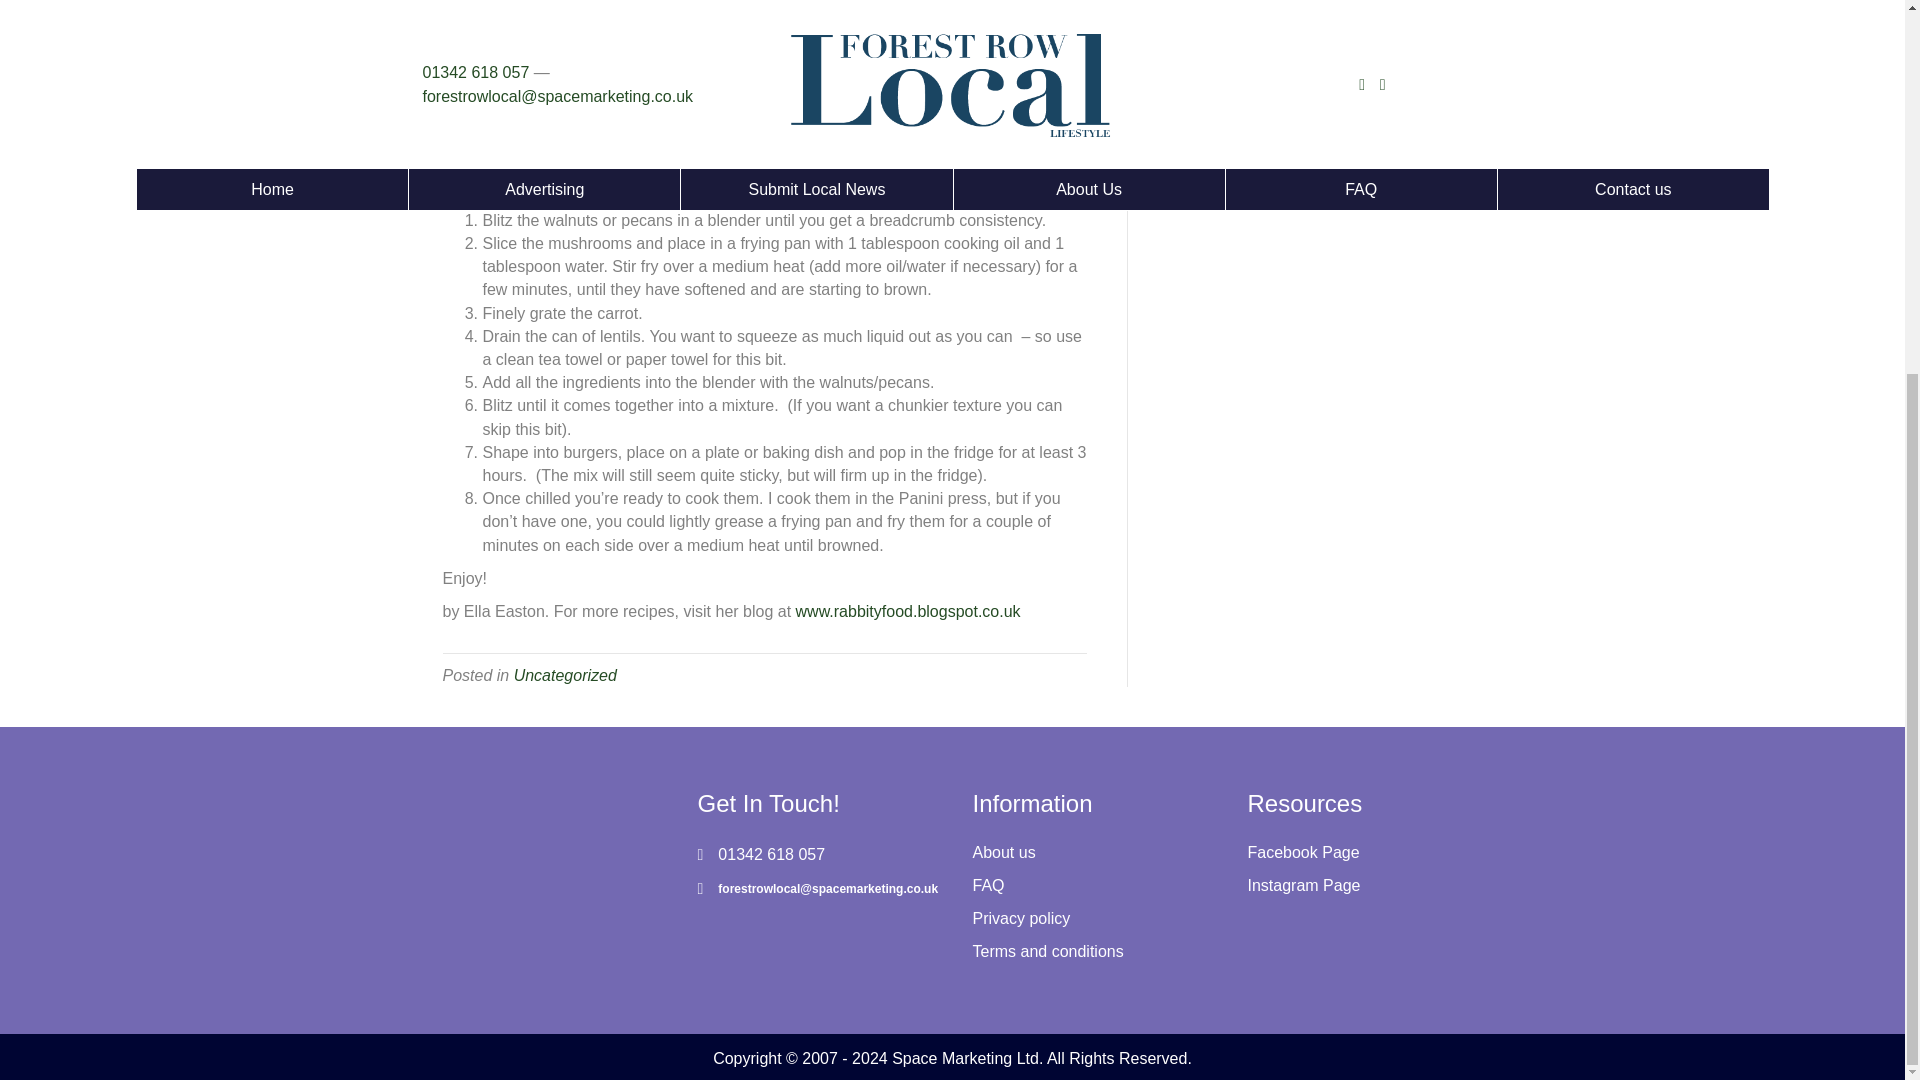  Describe the element at coordinates (1020, 918) in the screenshot. I see `Privacy policy` at that location.